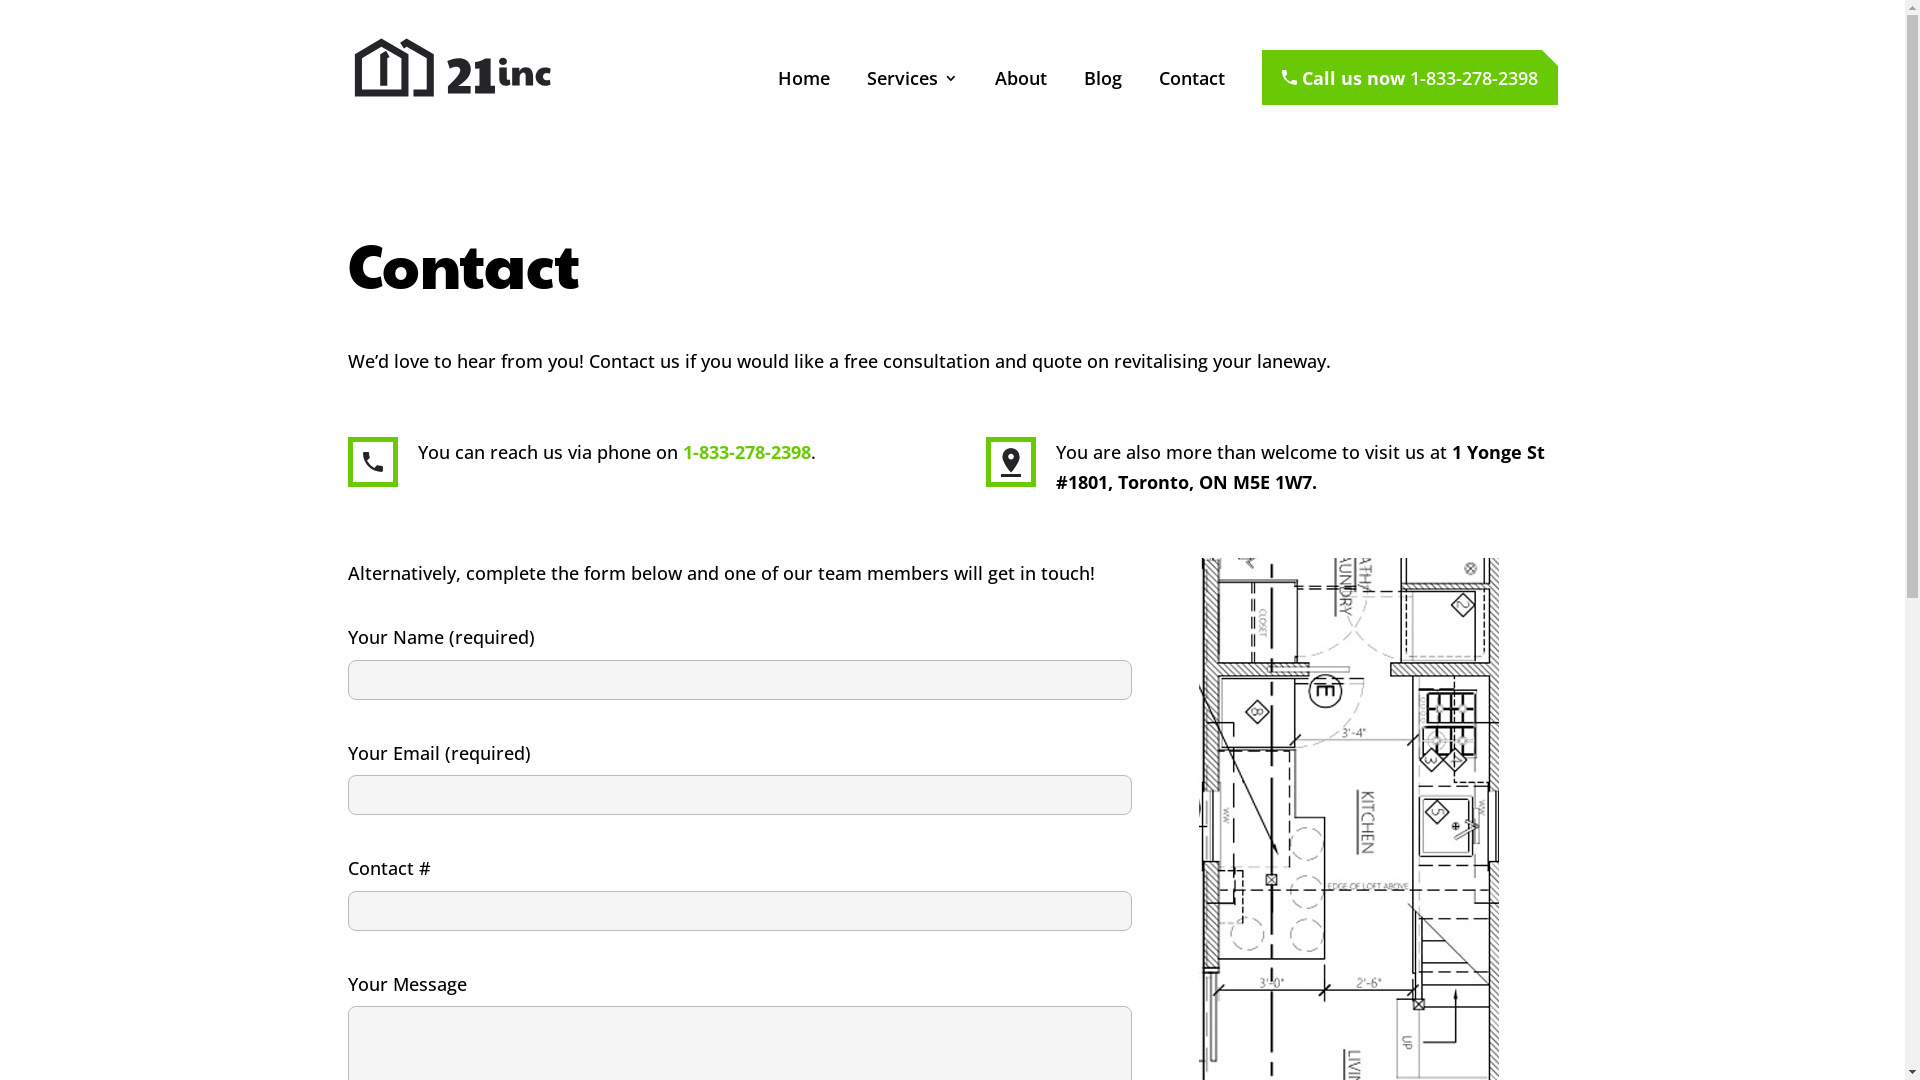 The width and height of the screenshot is (1920, 1080). What do you see at coordinates (804, 103) in the screenshot?
I see `Home` at bounding box center [804, 103].